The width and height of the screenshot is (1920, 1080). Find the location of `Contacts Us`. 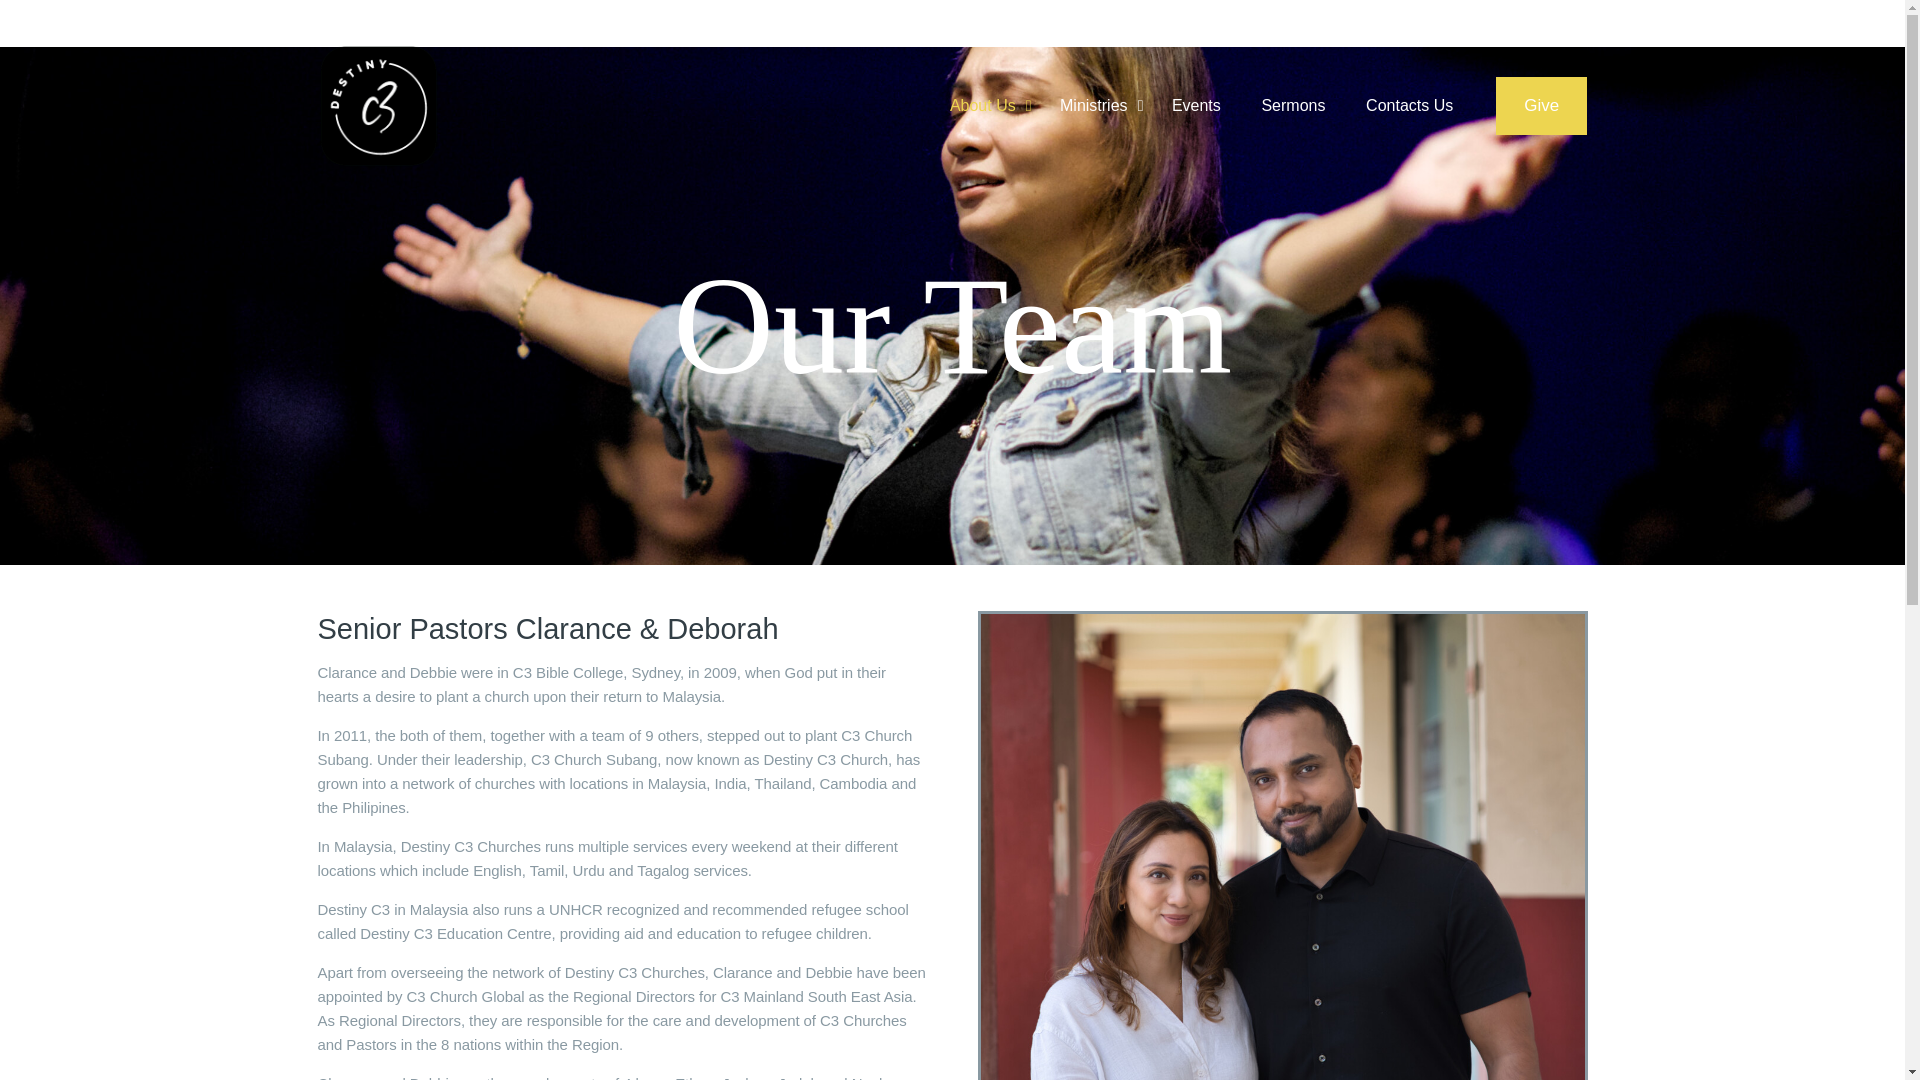

Contacts Us is located at coordinates (1410, 105).